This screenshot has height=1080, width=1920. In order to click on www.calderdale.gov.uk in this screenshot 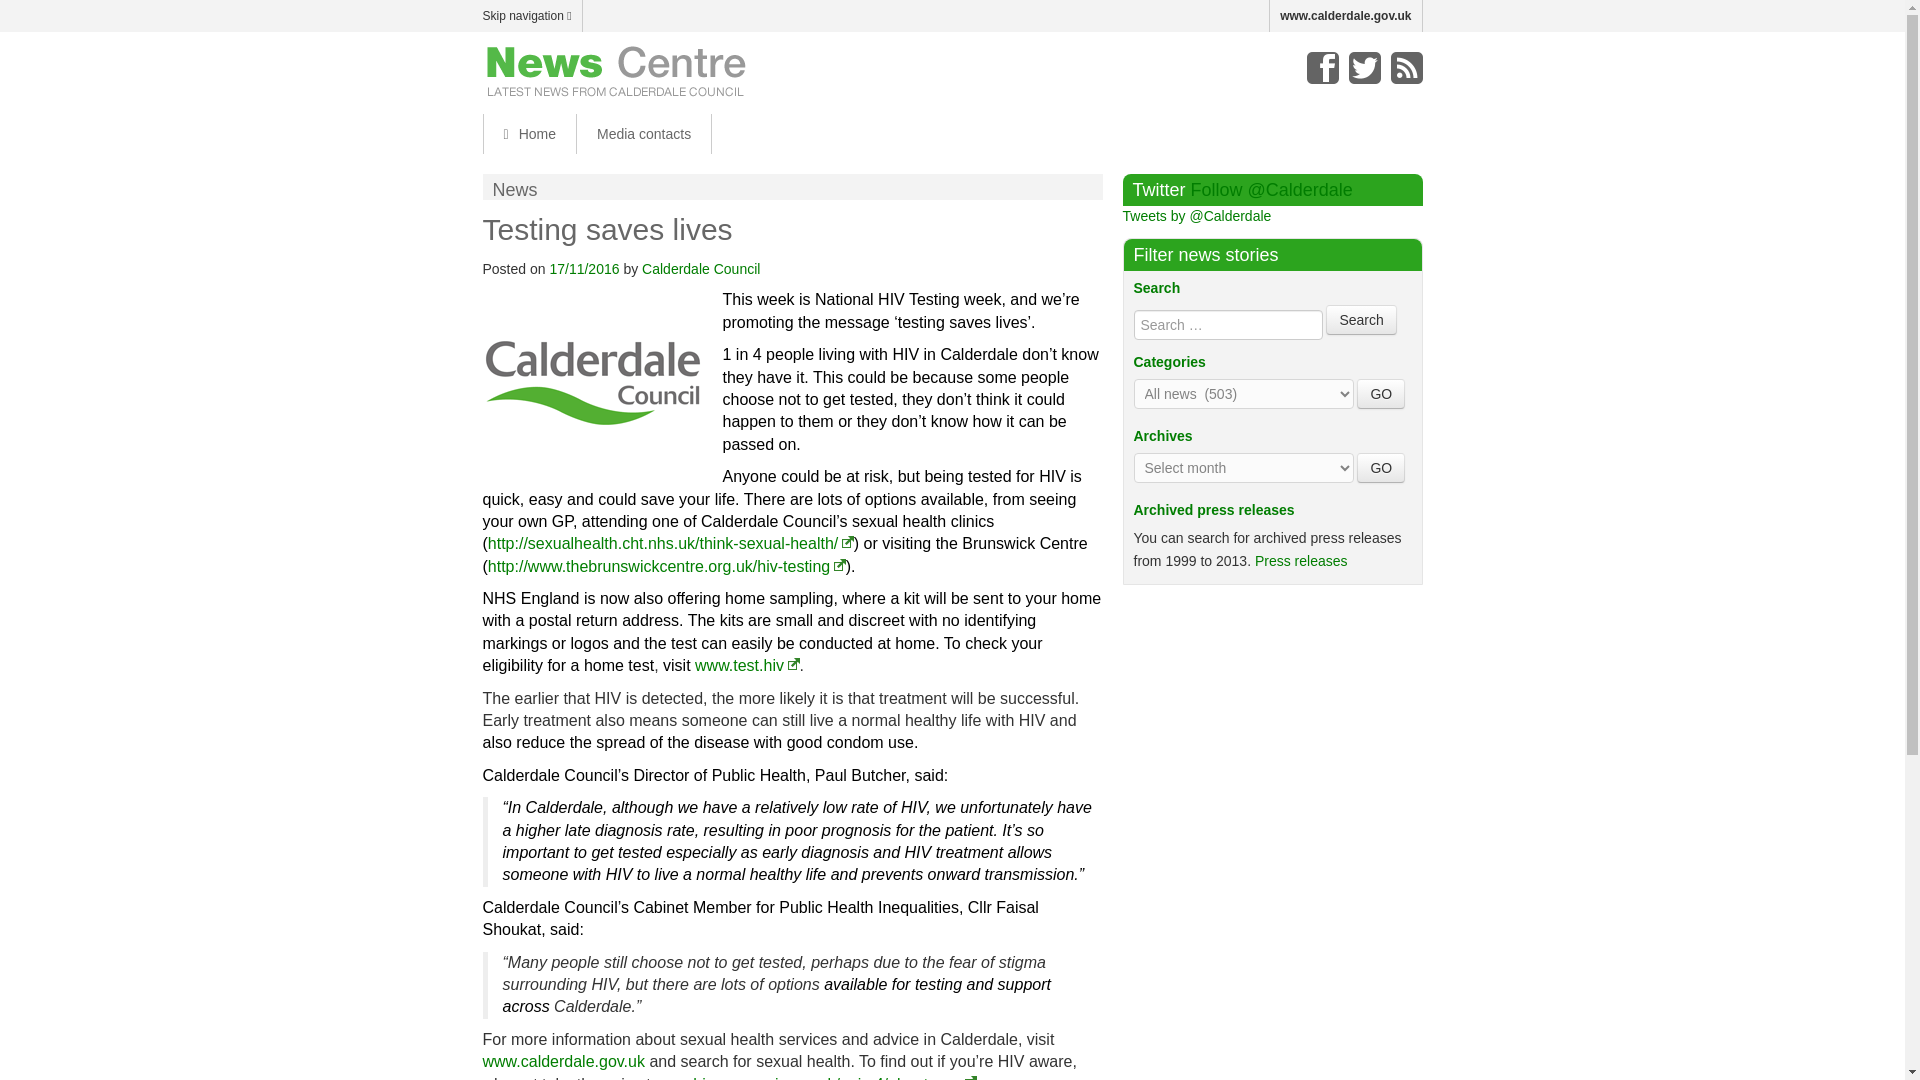, I will do `click(1346, 16)`.